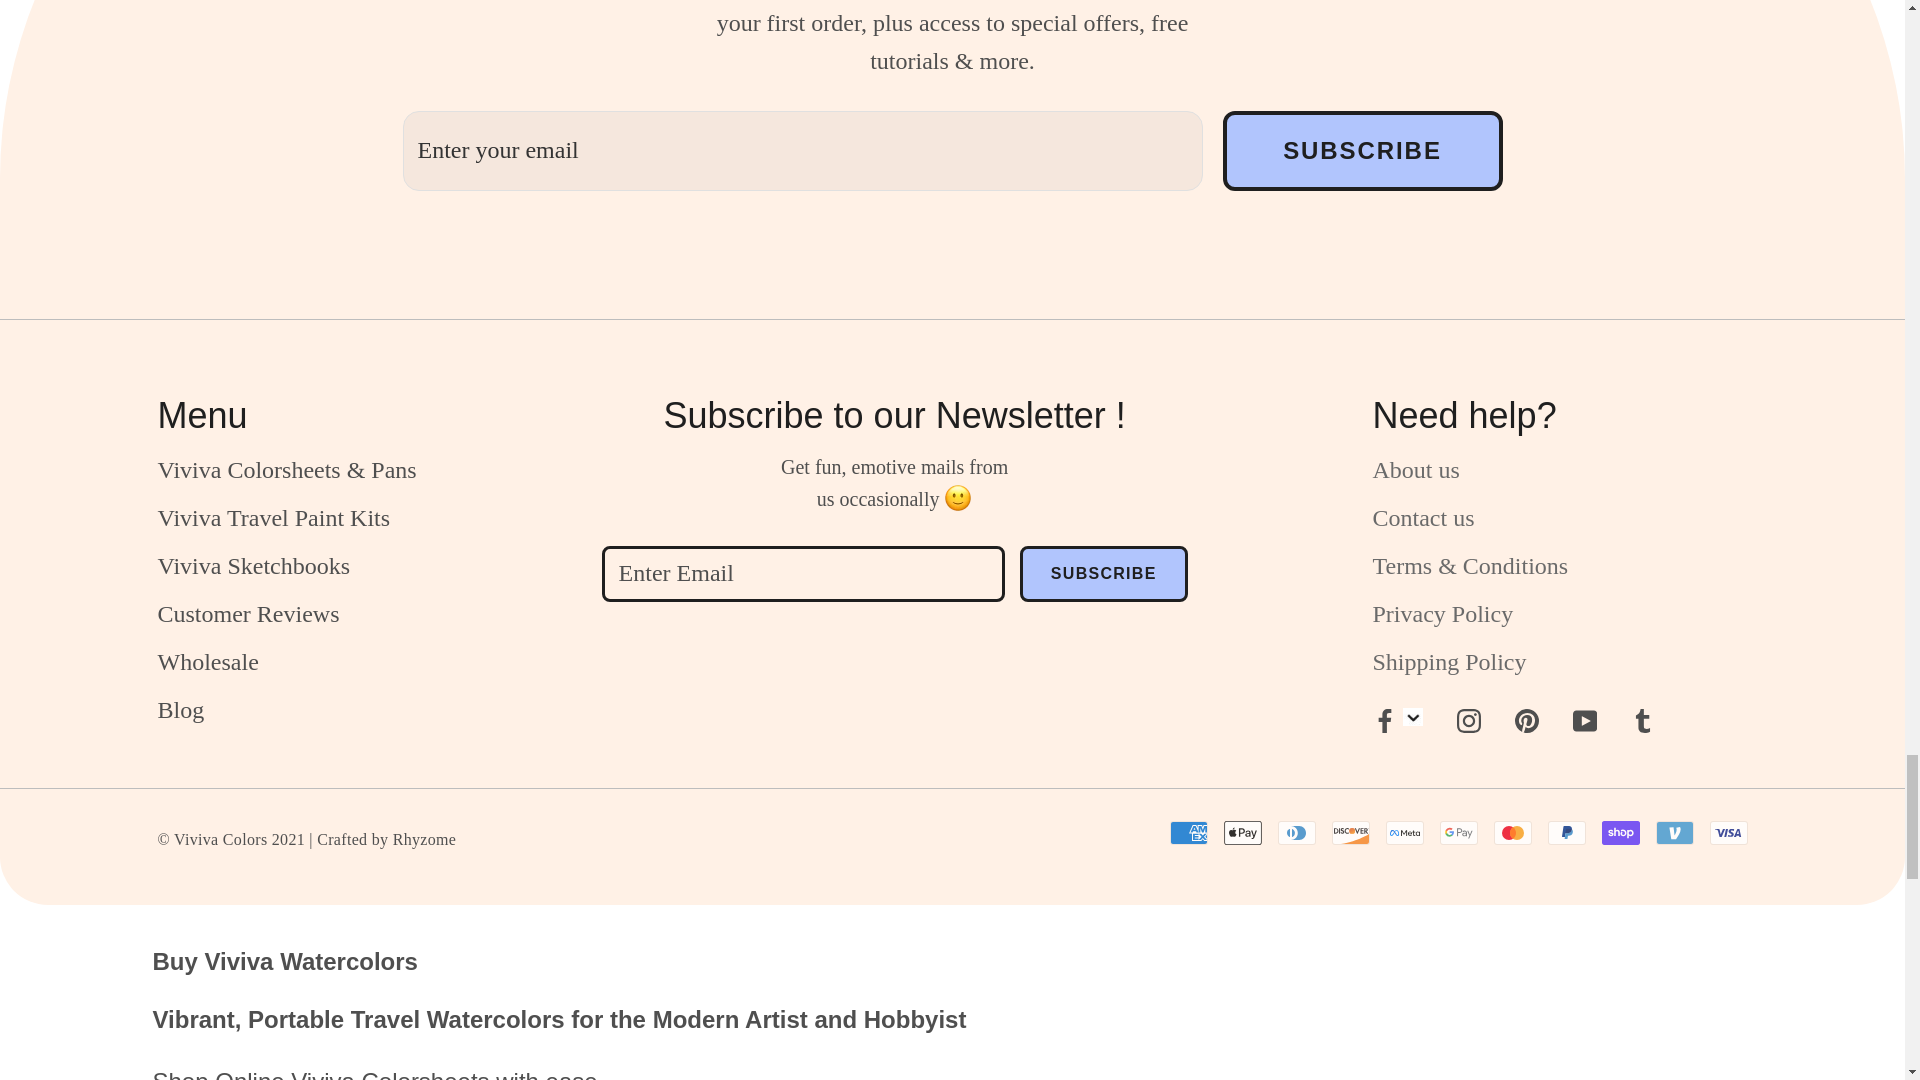  I want to click on Meta Pay, so click(1405, 832).